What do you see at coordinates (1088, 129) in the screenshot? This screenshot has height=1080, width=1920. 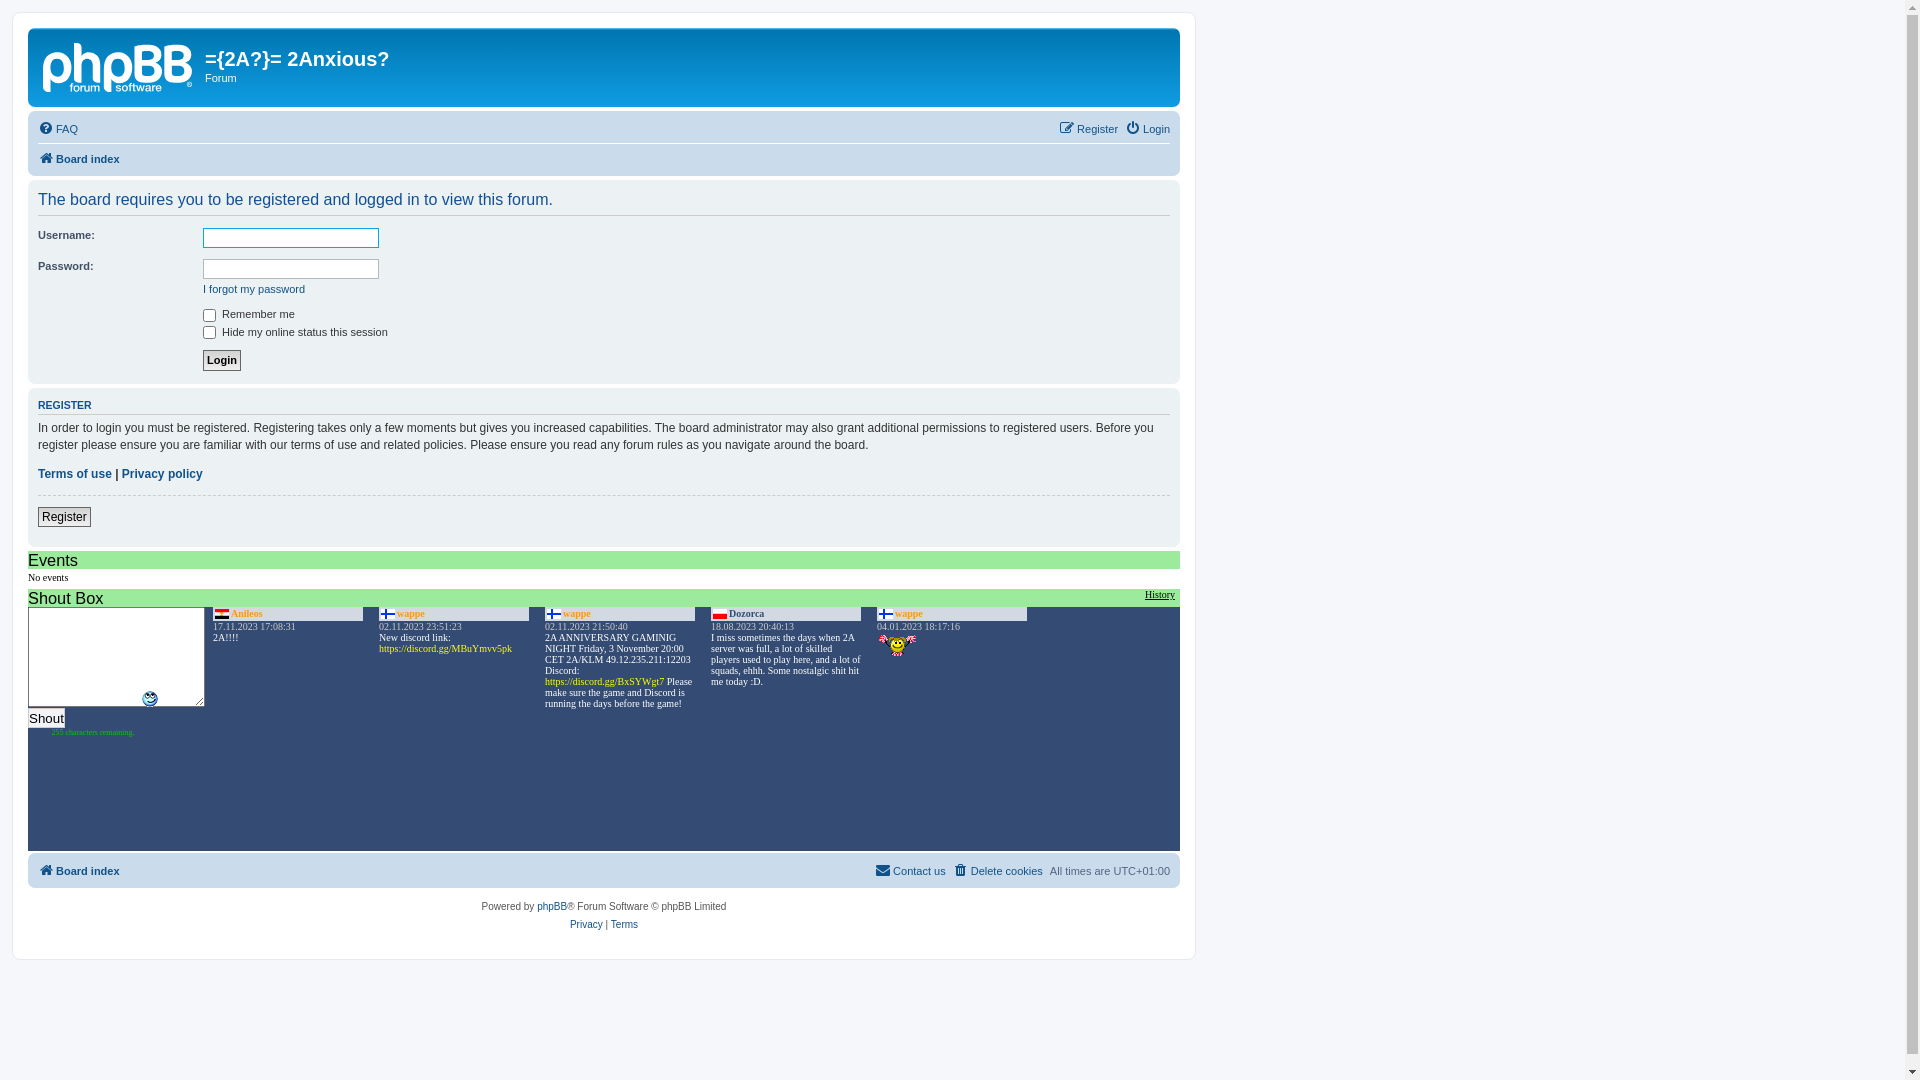 I see `Register` at bounding box center [1088, 129].